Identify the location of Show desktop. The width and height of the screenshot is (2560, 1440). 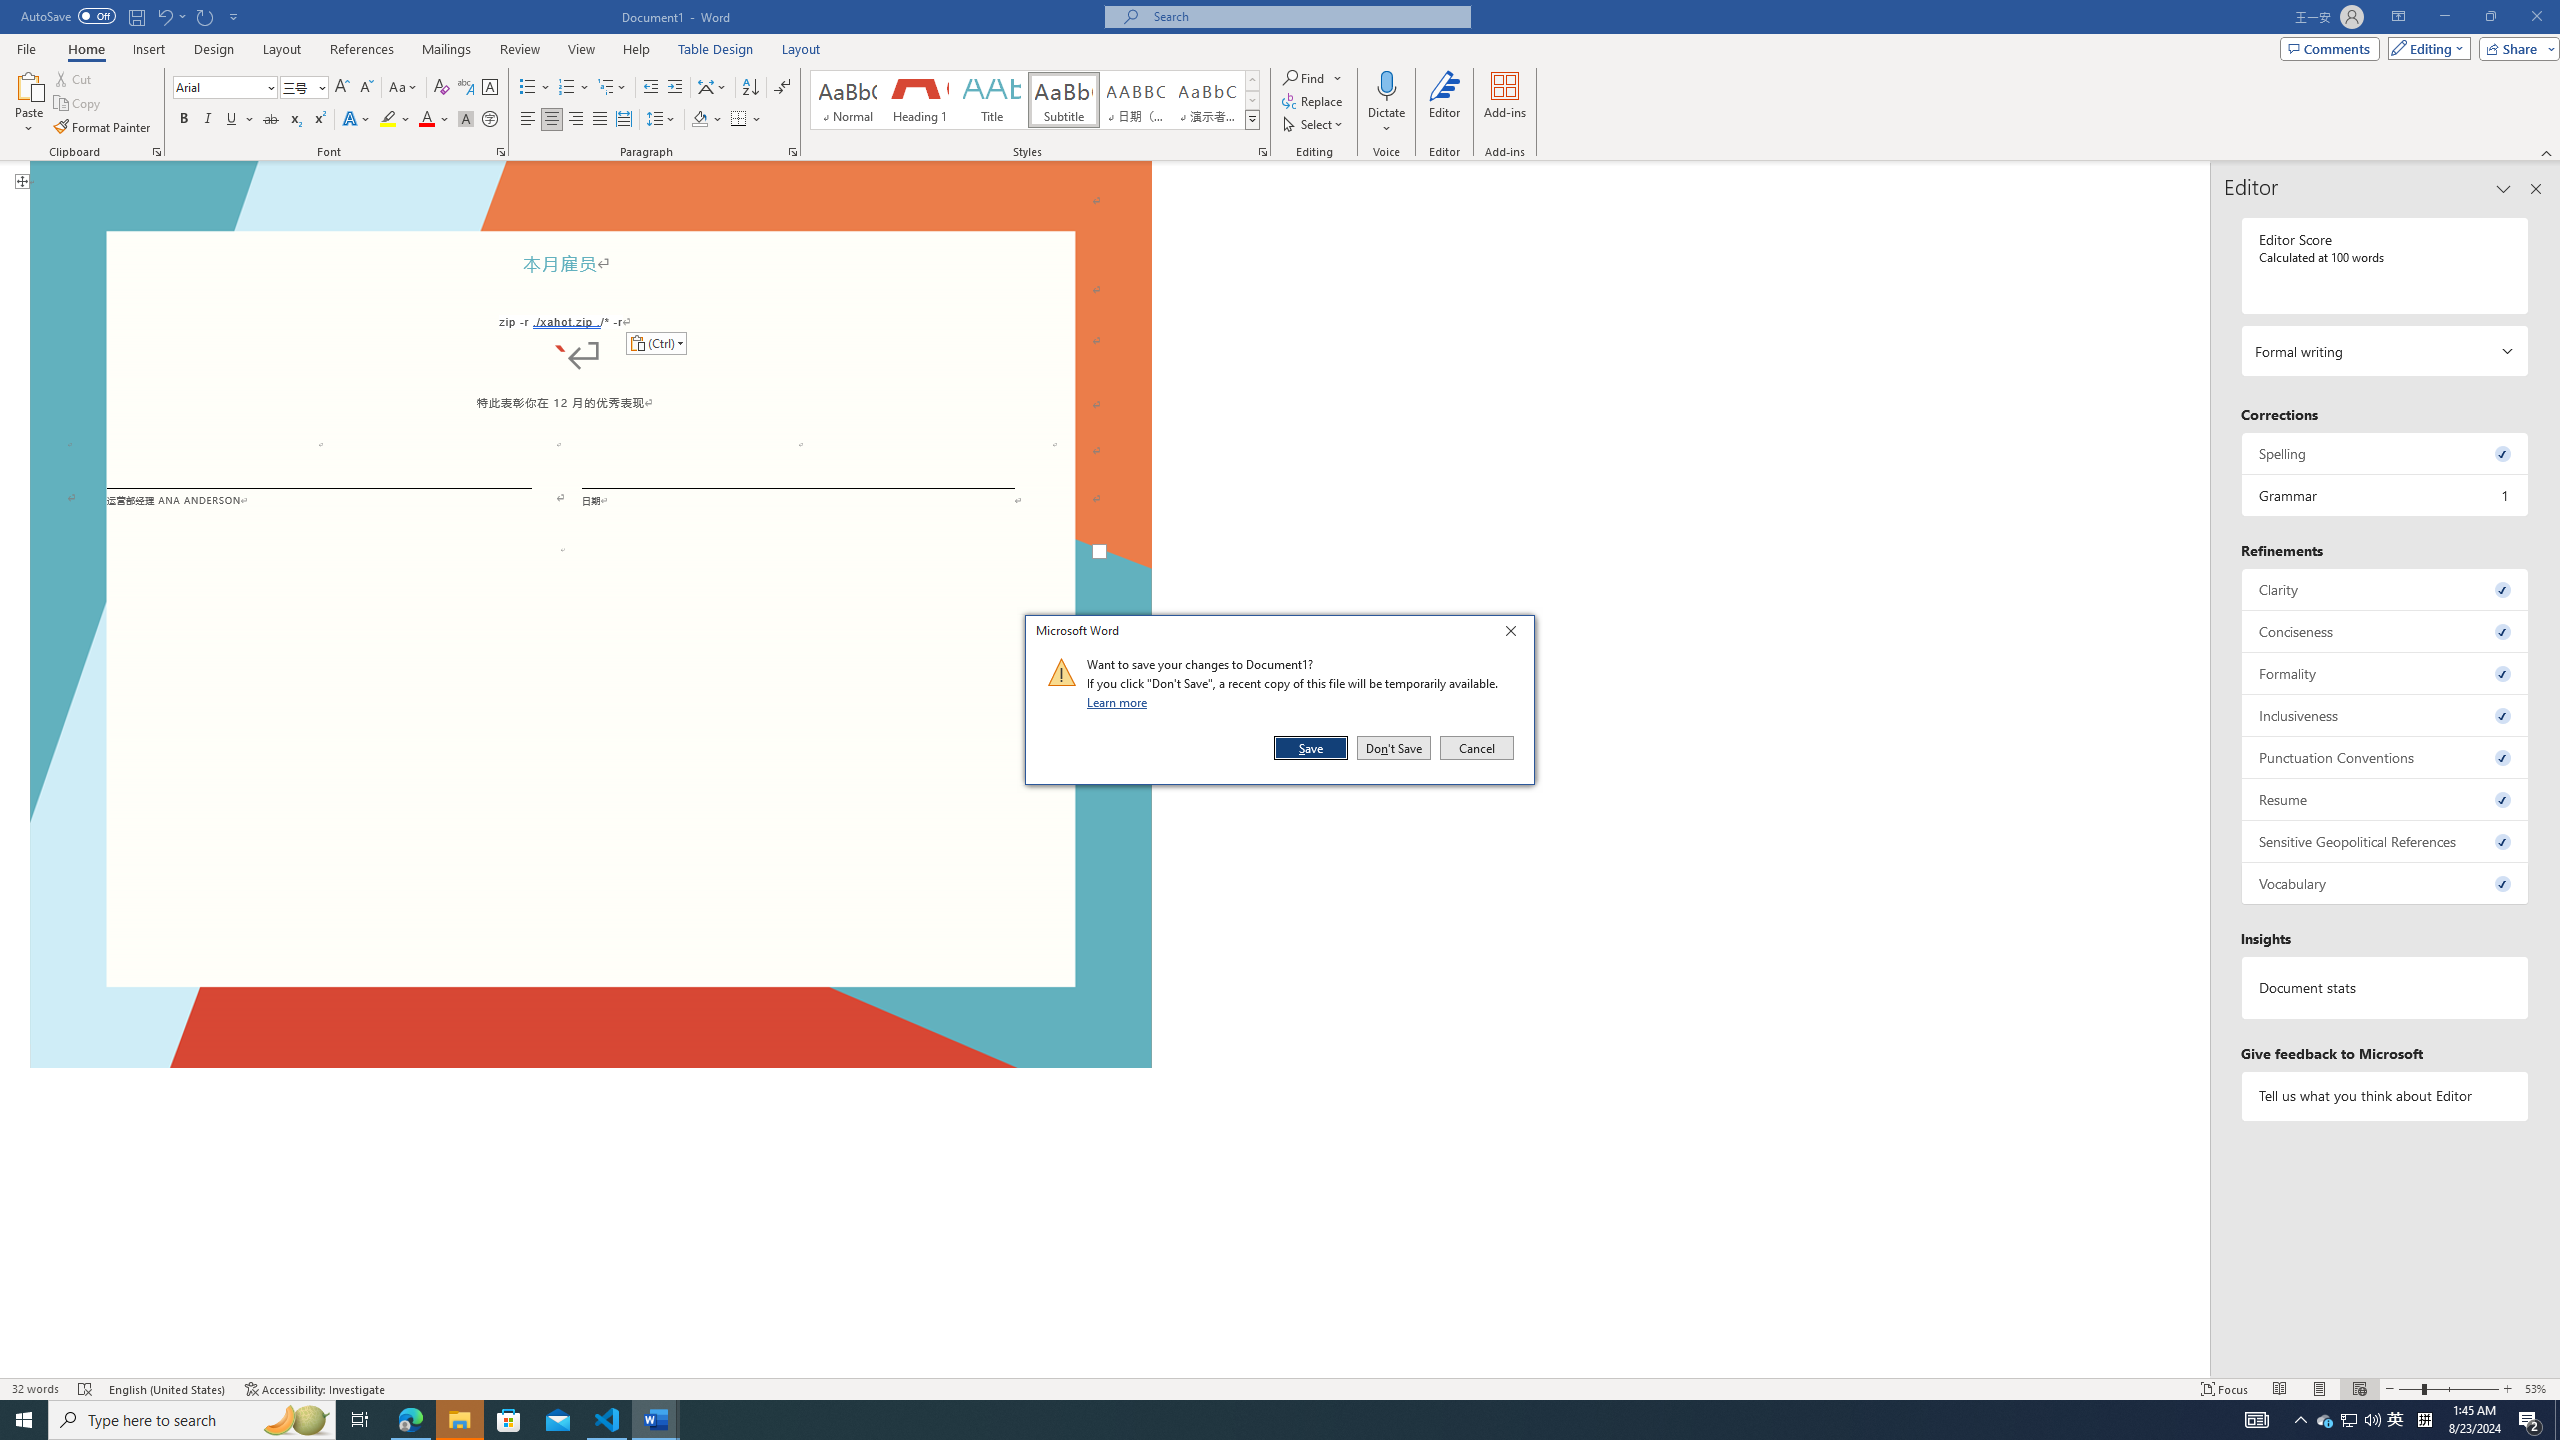
(2557, 1420).